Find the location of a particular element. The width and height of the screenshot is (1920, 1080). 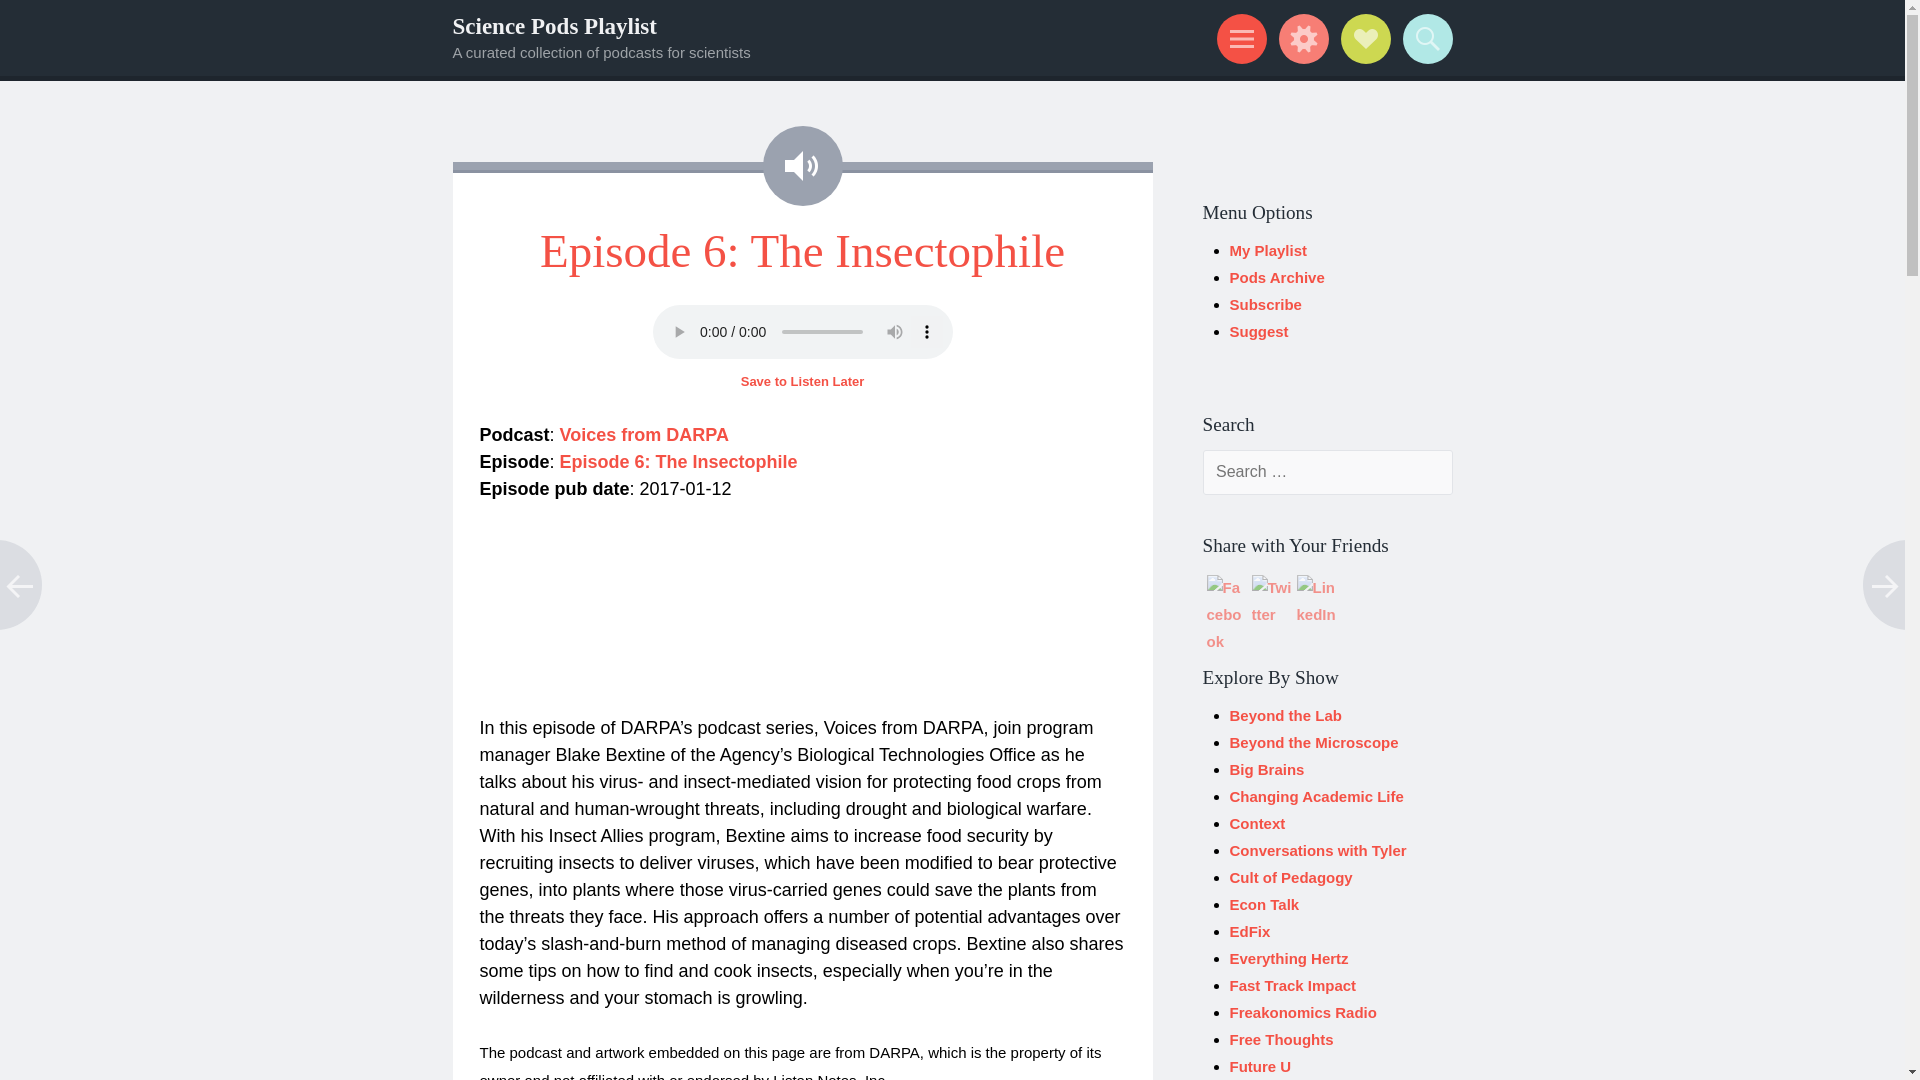

Social Links is located at coordinates (1362, 38).